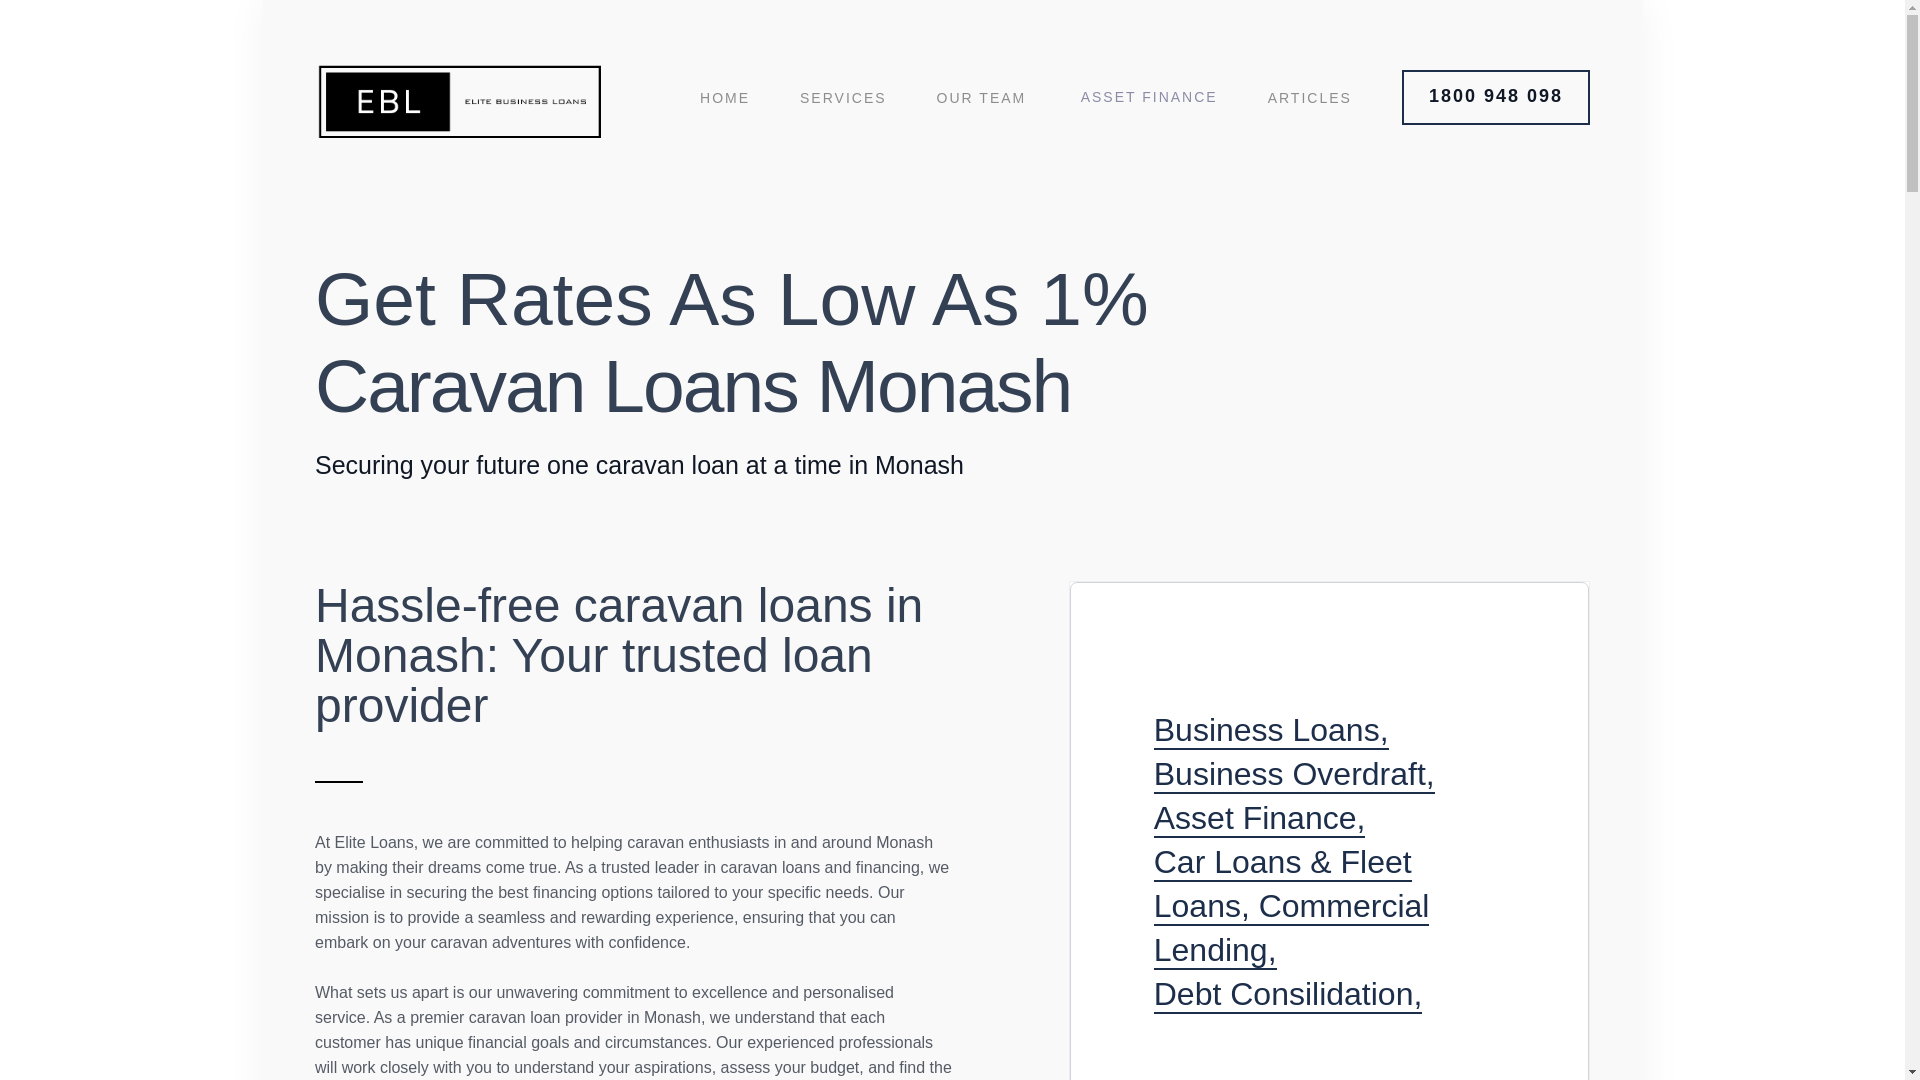 The width and height of the screenshot is (1920, 1080). What do you see at coordinates (1259, 819) in the screenshot?
I see `Asset Finance,` at bounding box center [1259, 819].